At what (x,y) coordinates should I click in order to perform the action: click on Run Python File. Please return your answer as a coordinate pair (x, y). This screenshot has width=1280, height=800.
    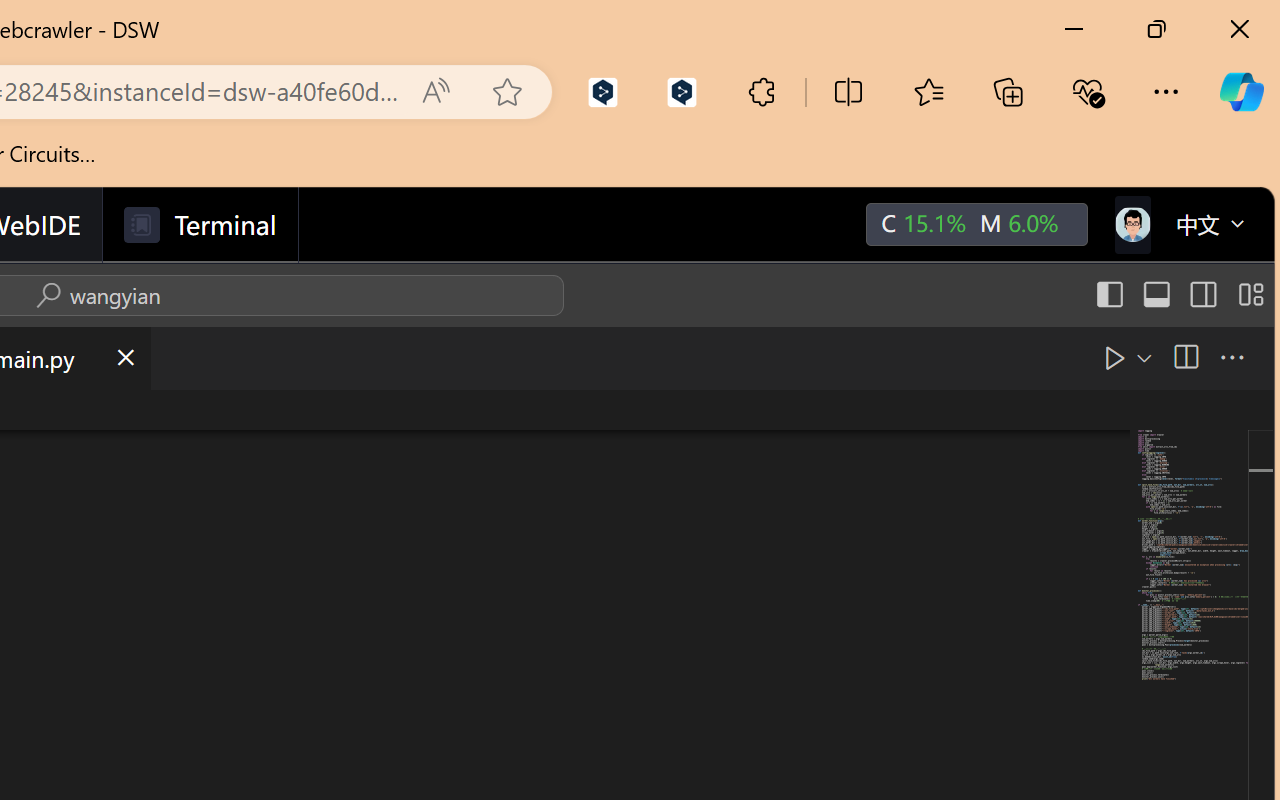
    Looking at the image, I should click on (1114, 357).